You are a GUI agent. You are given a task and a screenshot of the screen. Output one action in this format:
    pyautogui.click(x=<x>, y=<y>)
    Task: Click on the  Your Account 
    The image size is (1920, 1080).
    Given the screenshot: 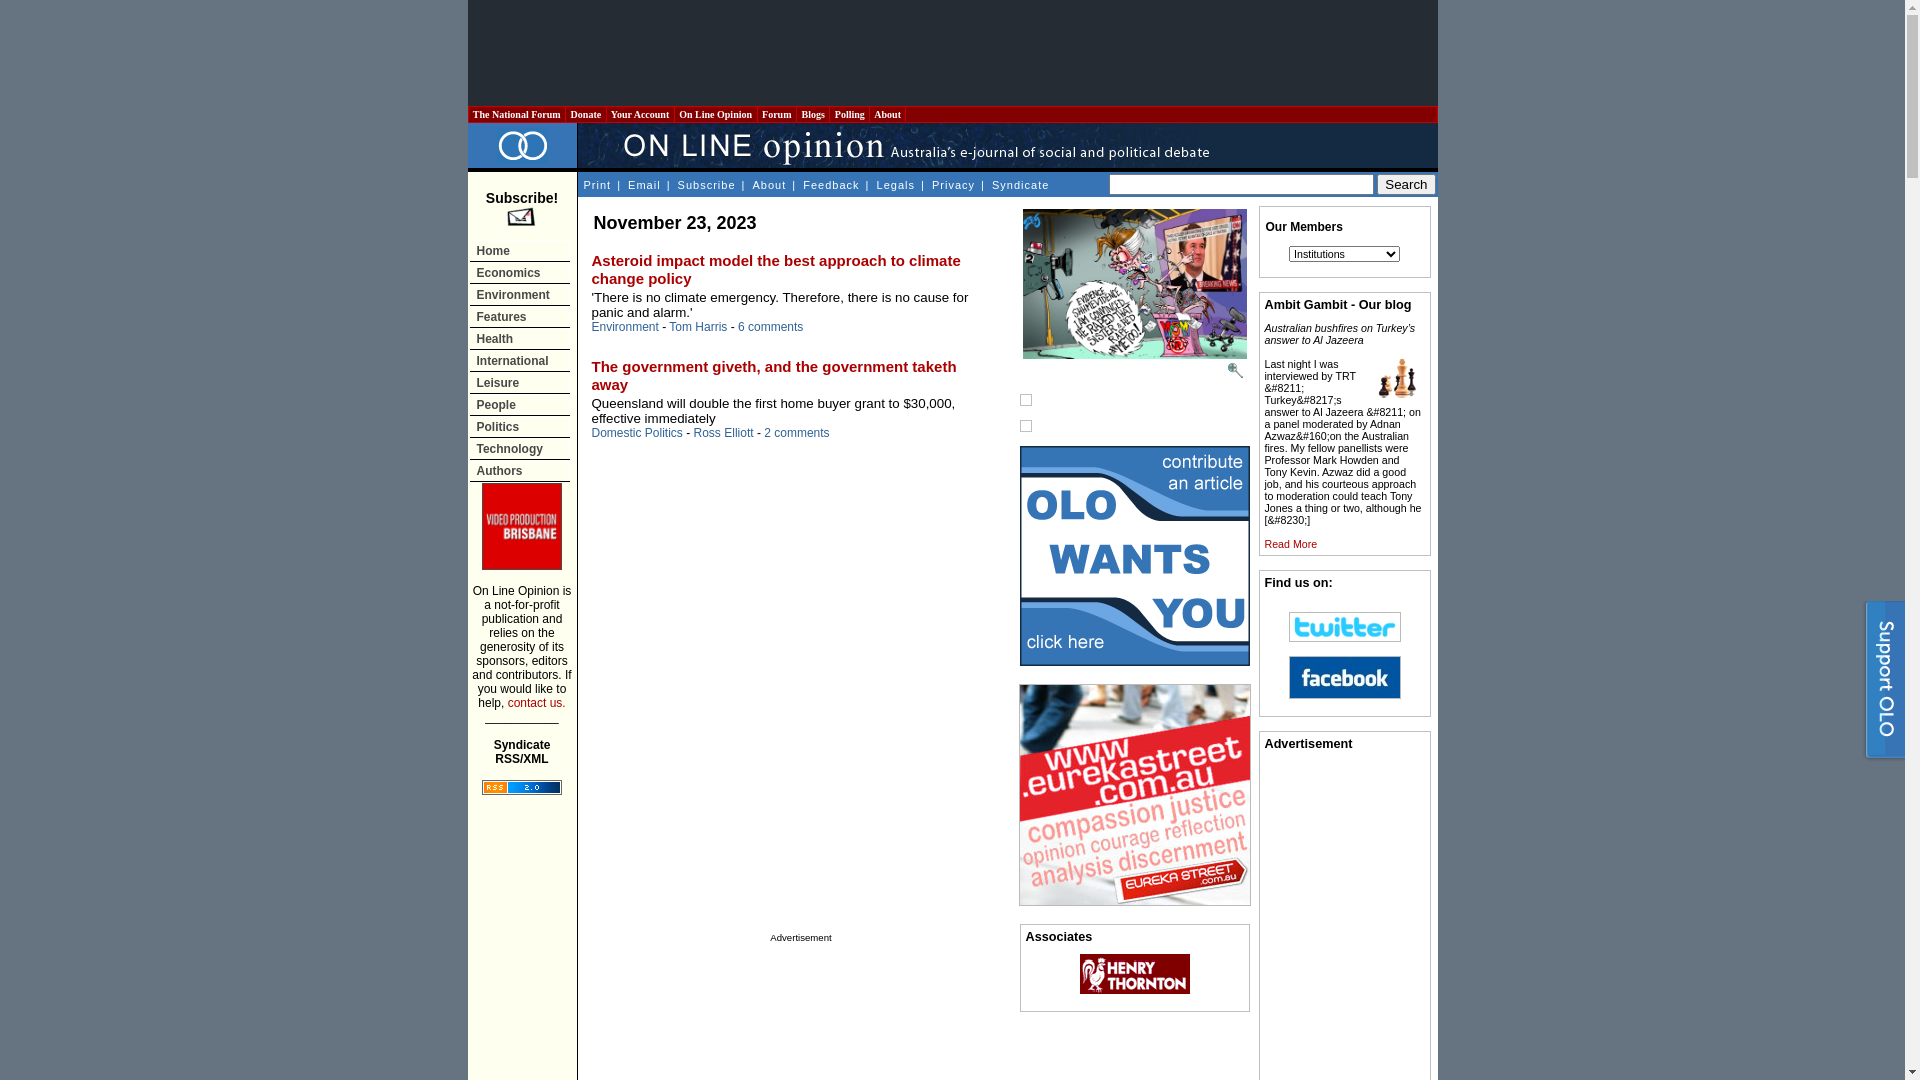 What is the action you would take?
    pyautogui.click(x=640, y=114)
    